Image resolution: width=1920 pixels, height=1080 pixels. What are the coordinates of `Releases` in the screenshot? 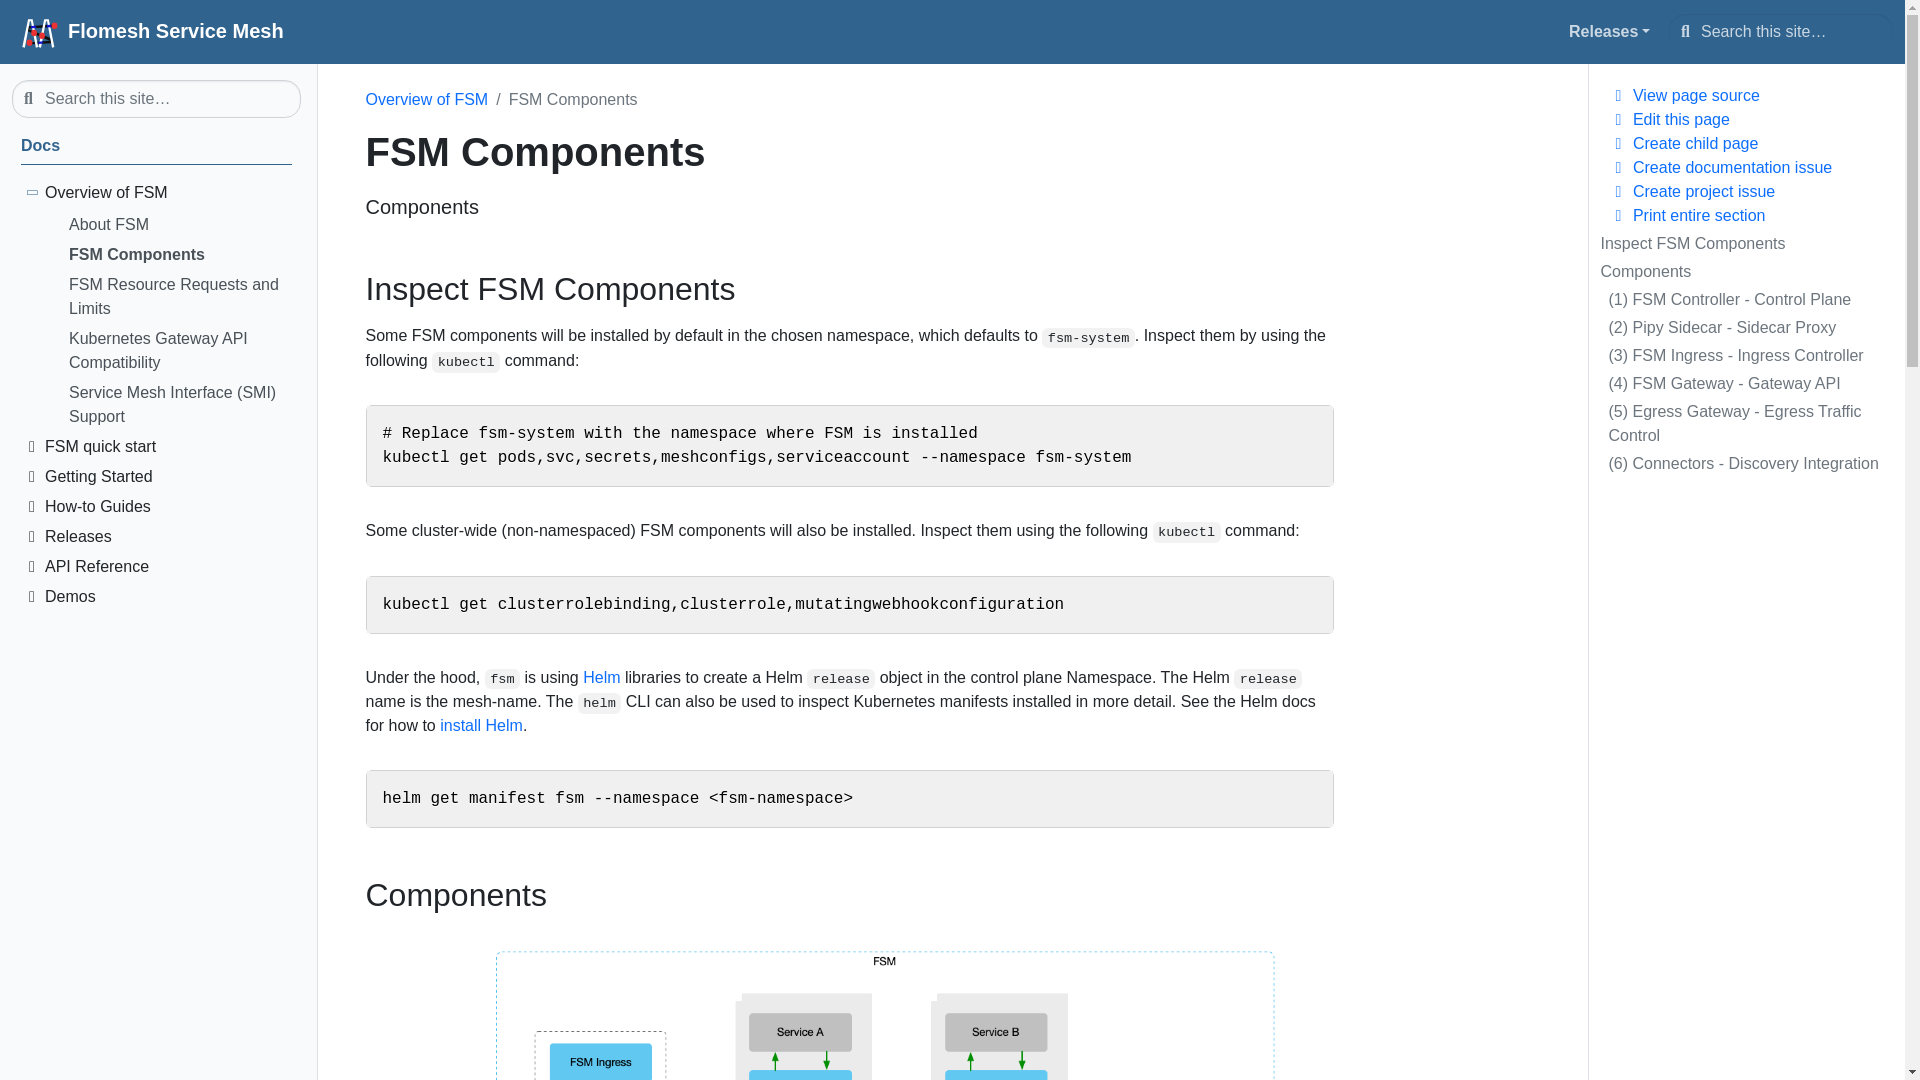 It's located at (1610, 31).